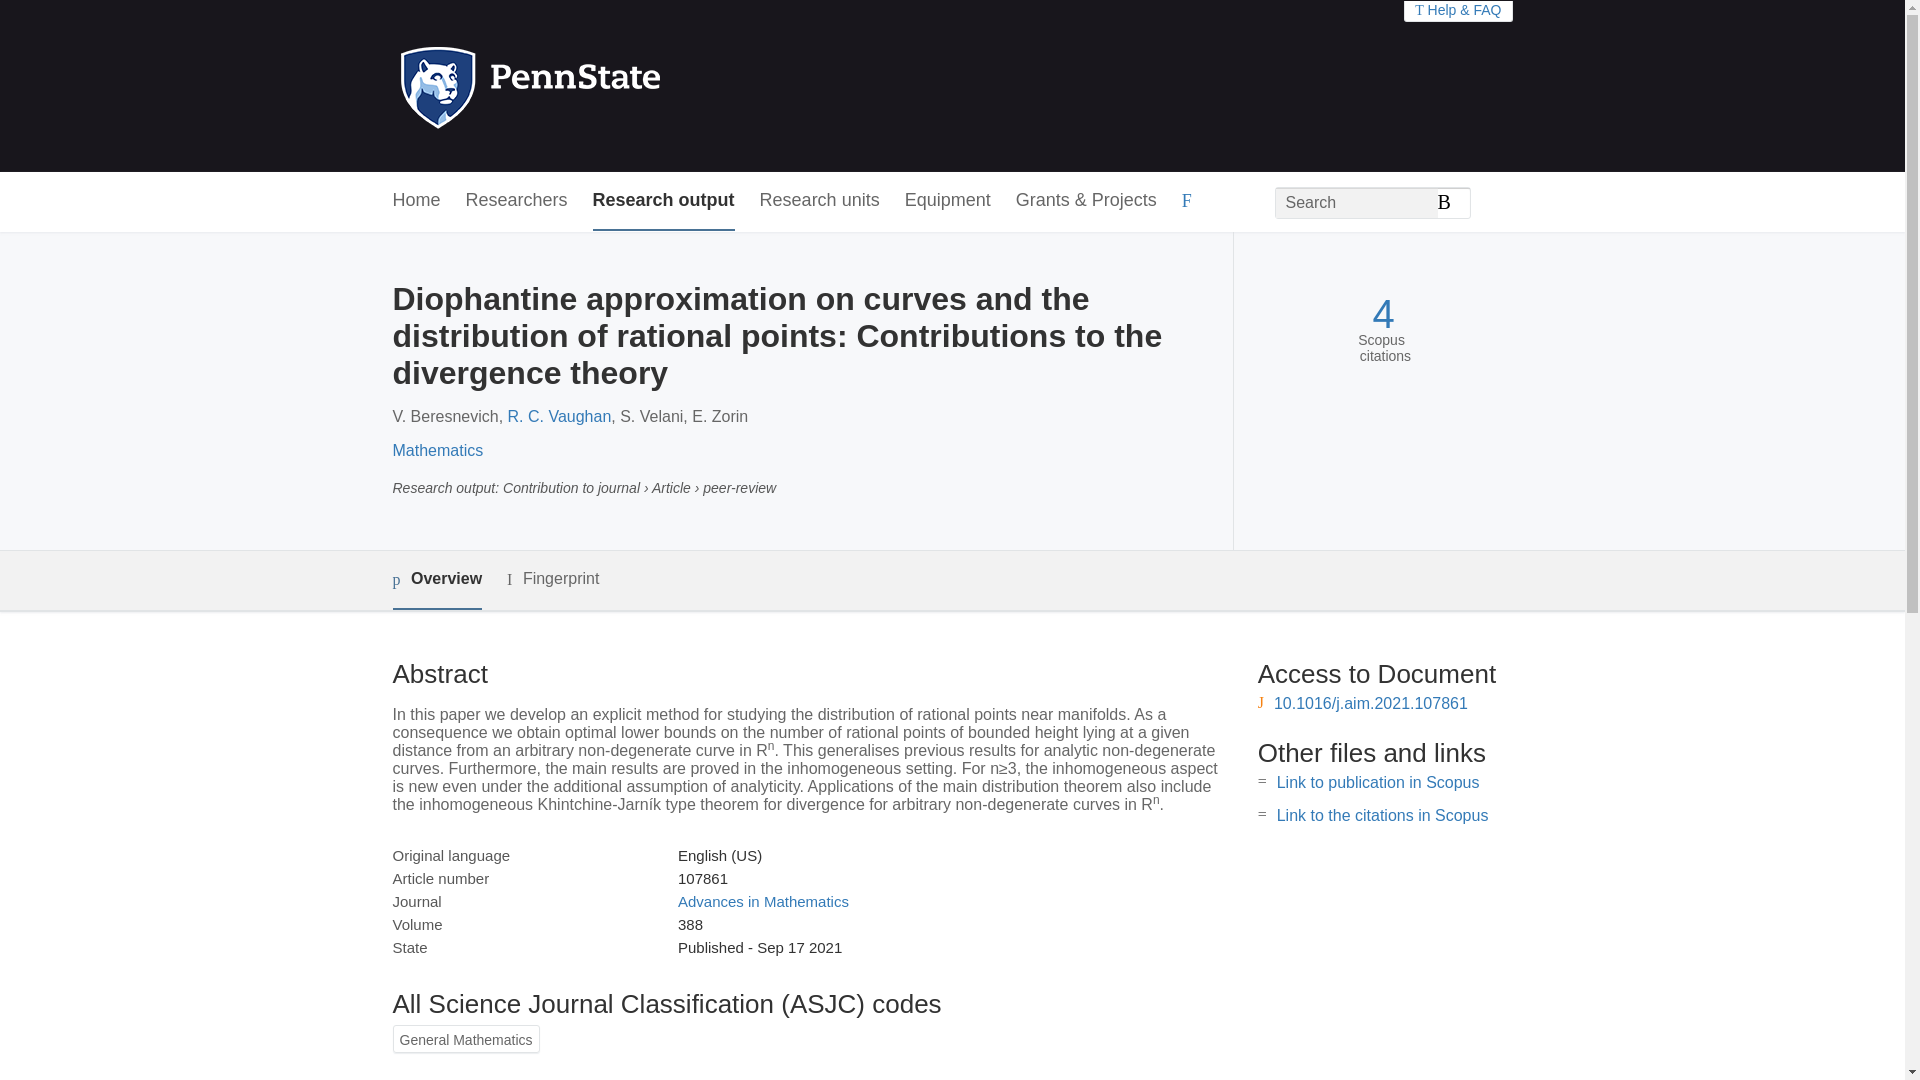  What do you see at coordinates (560, 416) in the screenshot?
I see `R. C. Vaughan` at bounding box center [560, 416].